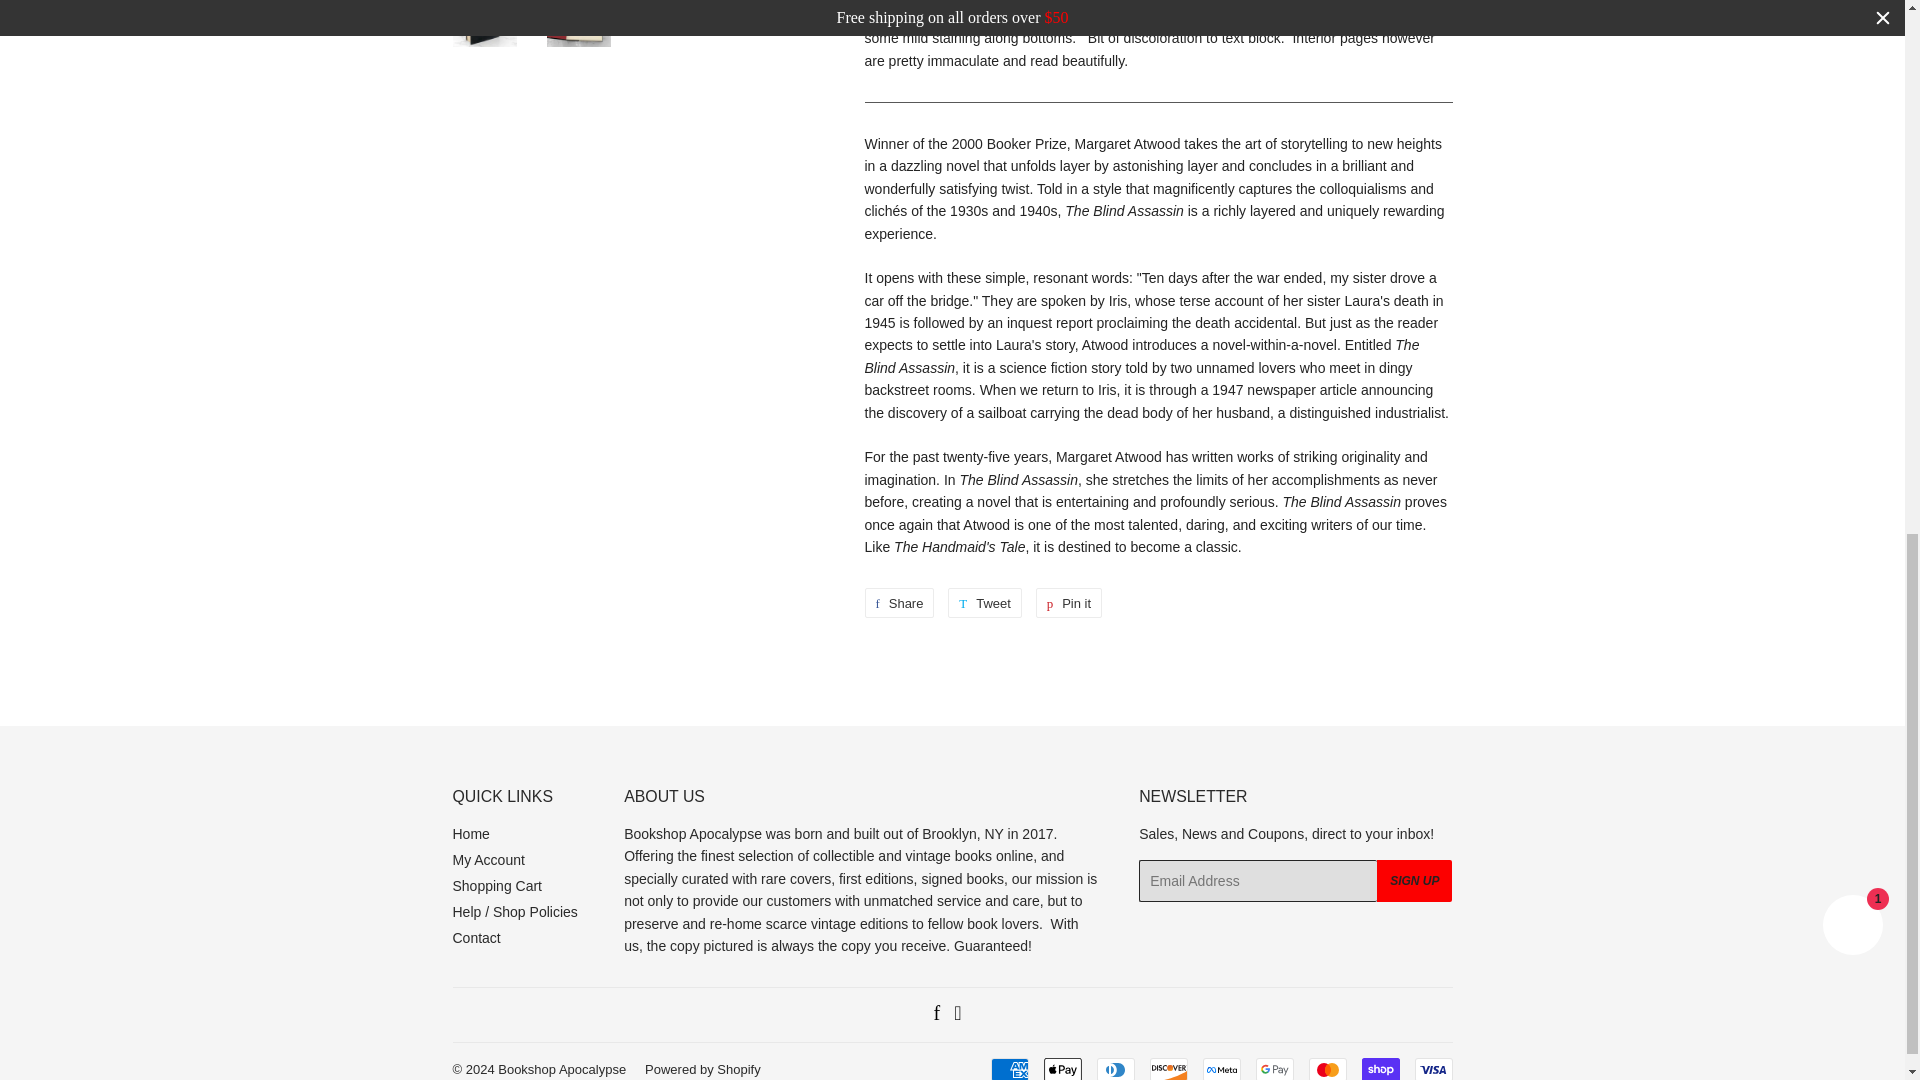 Image resolution: width=1920 pixels, height=1080 pixels. What do you see at coordinates (1115, 1069) in the screenshot?
I see `Diners Club` at bounding box center [1115, 1069].